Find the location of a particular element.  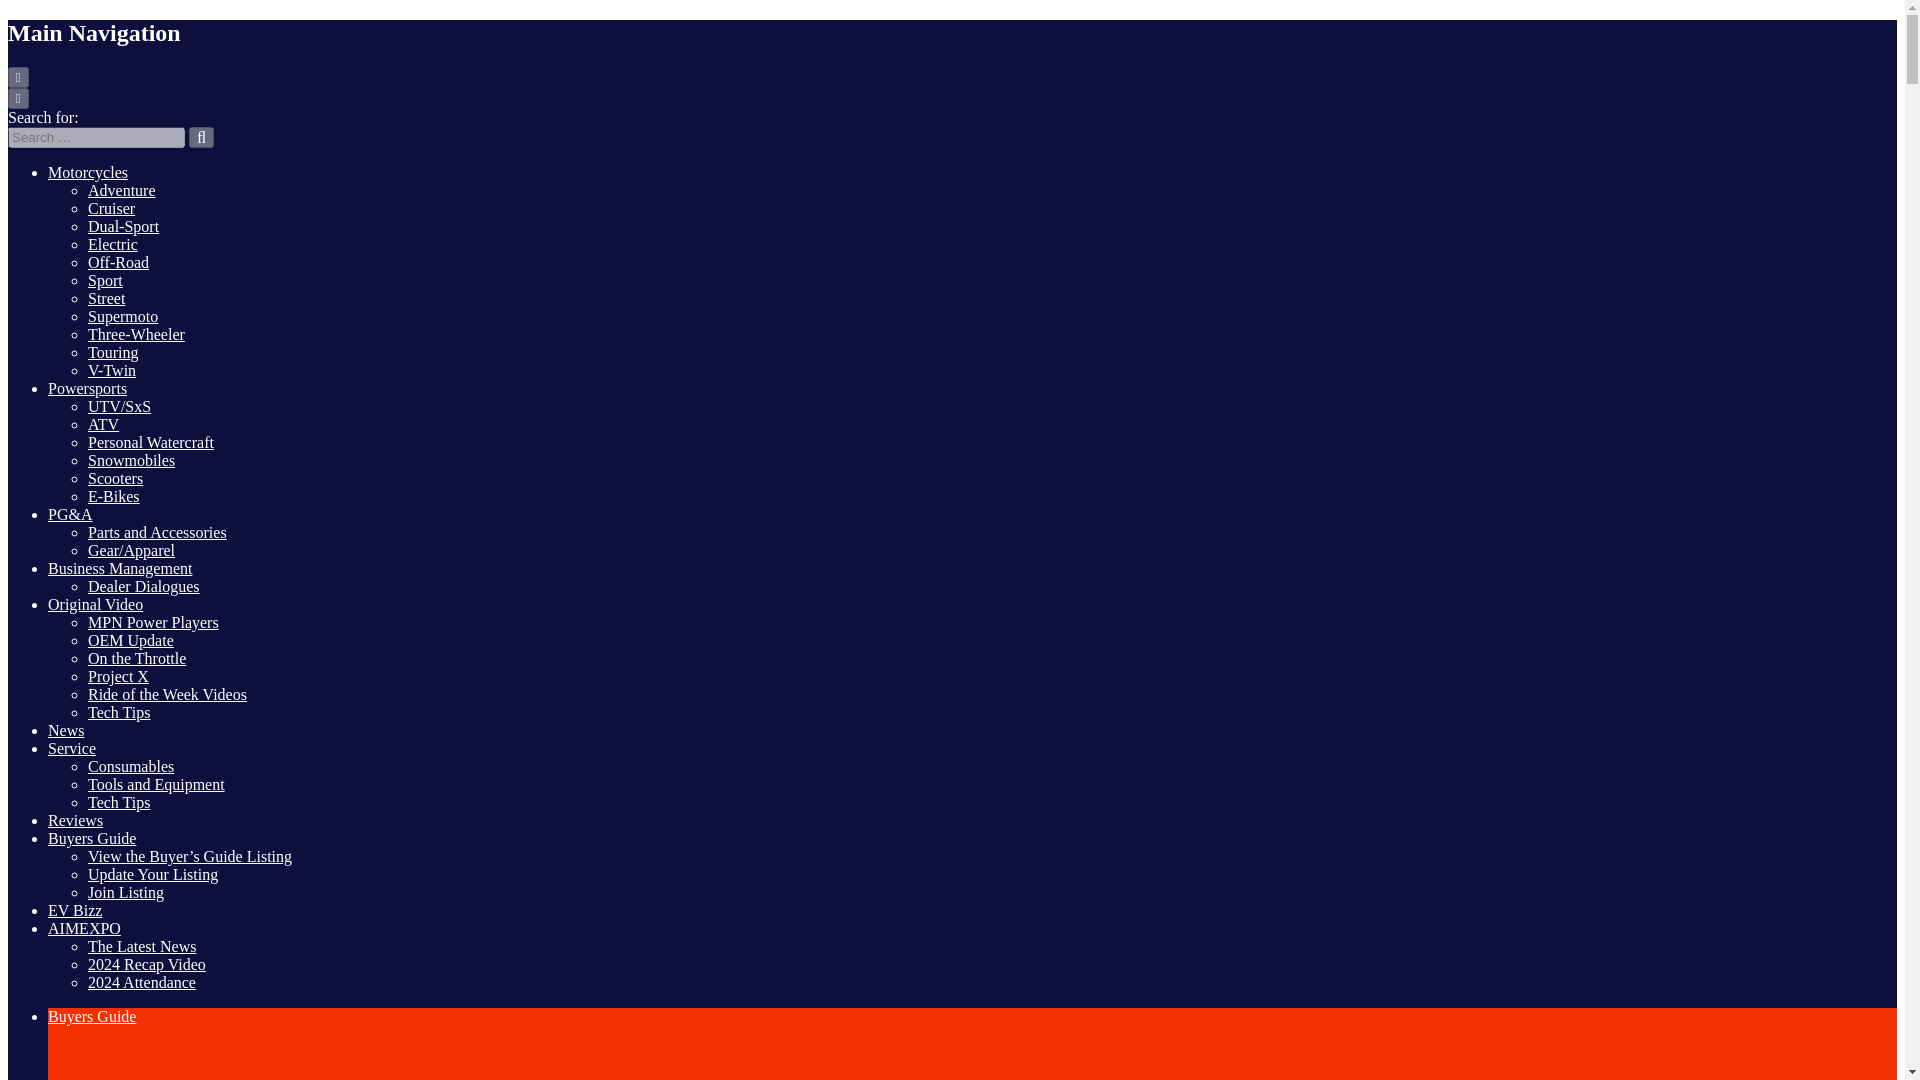

Dual-Sport is located at coordinates (124, 226).